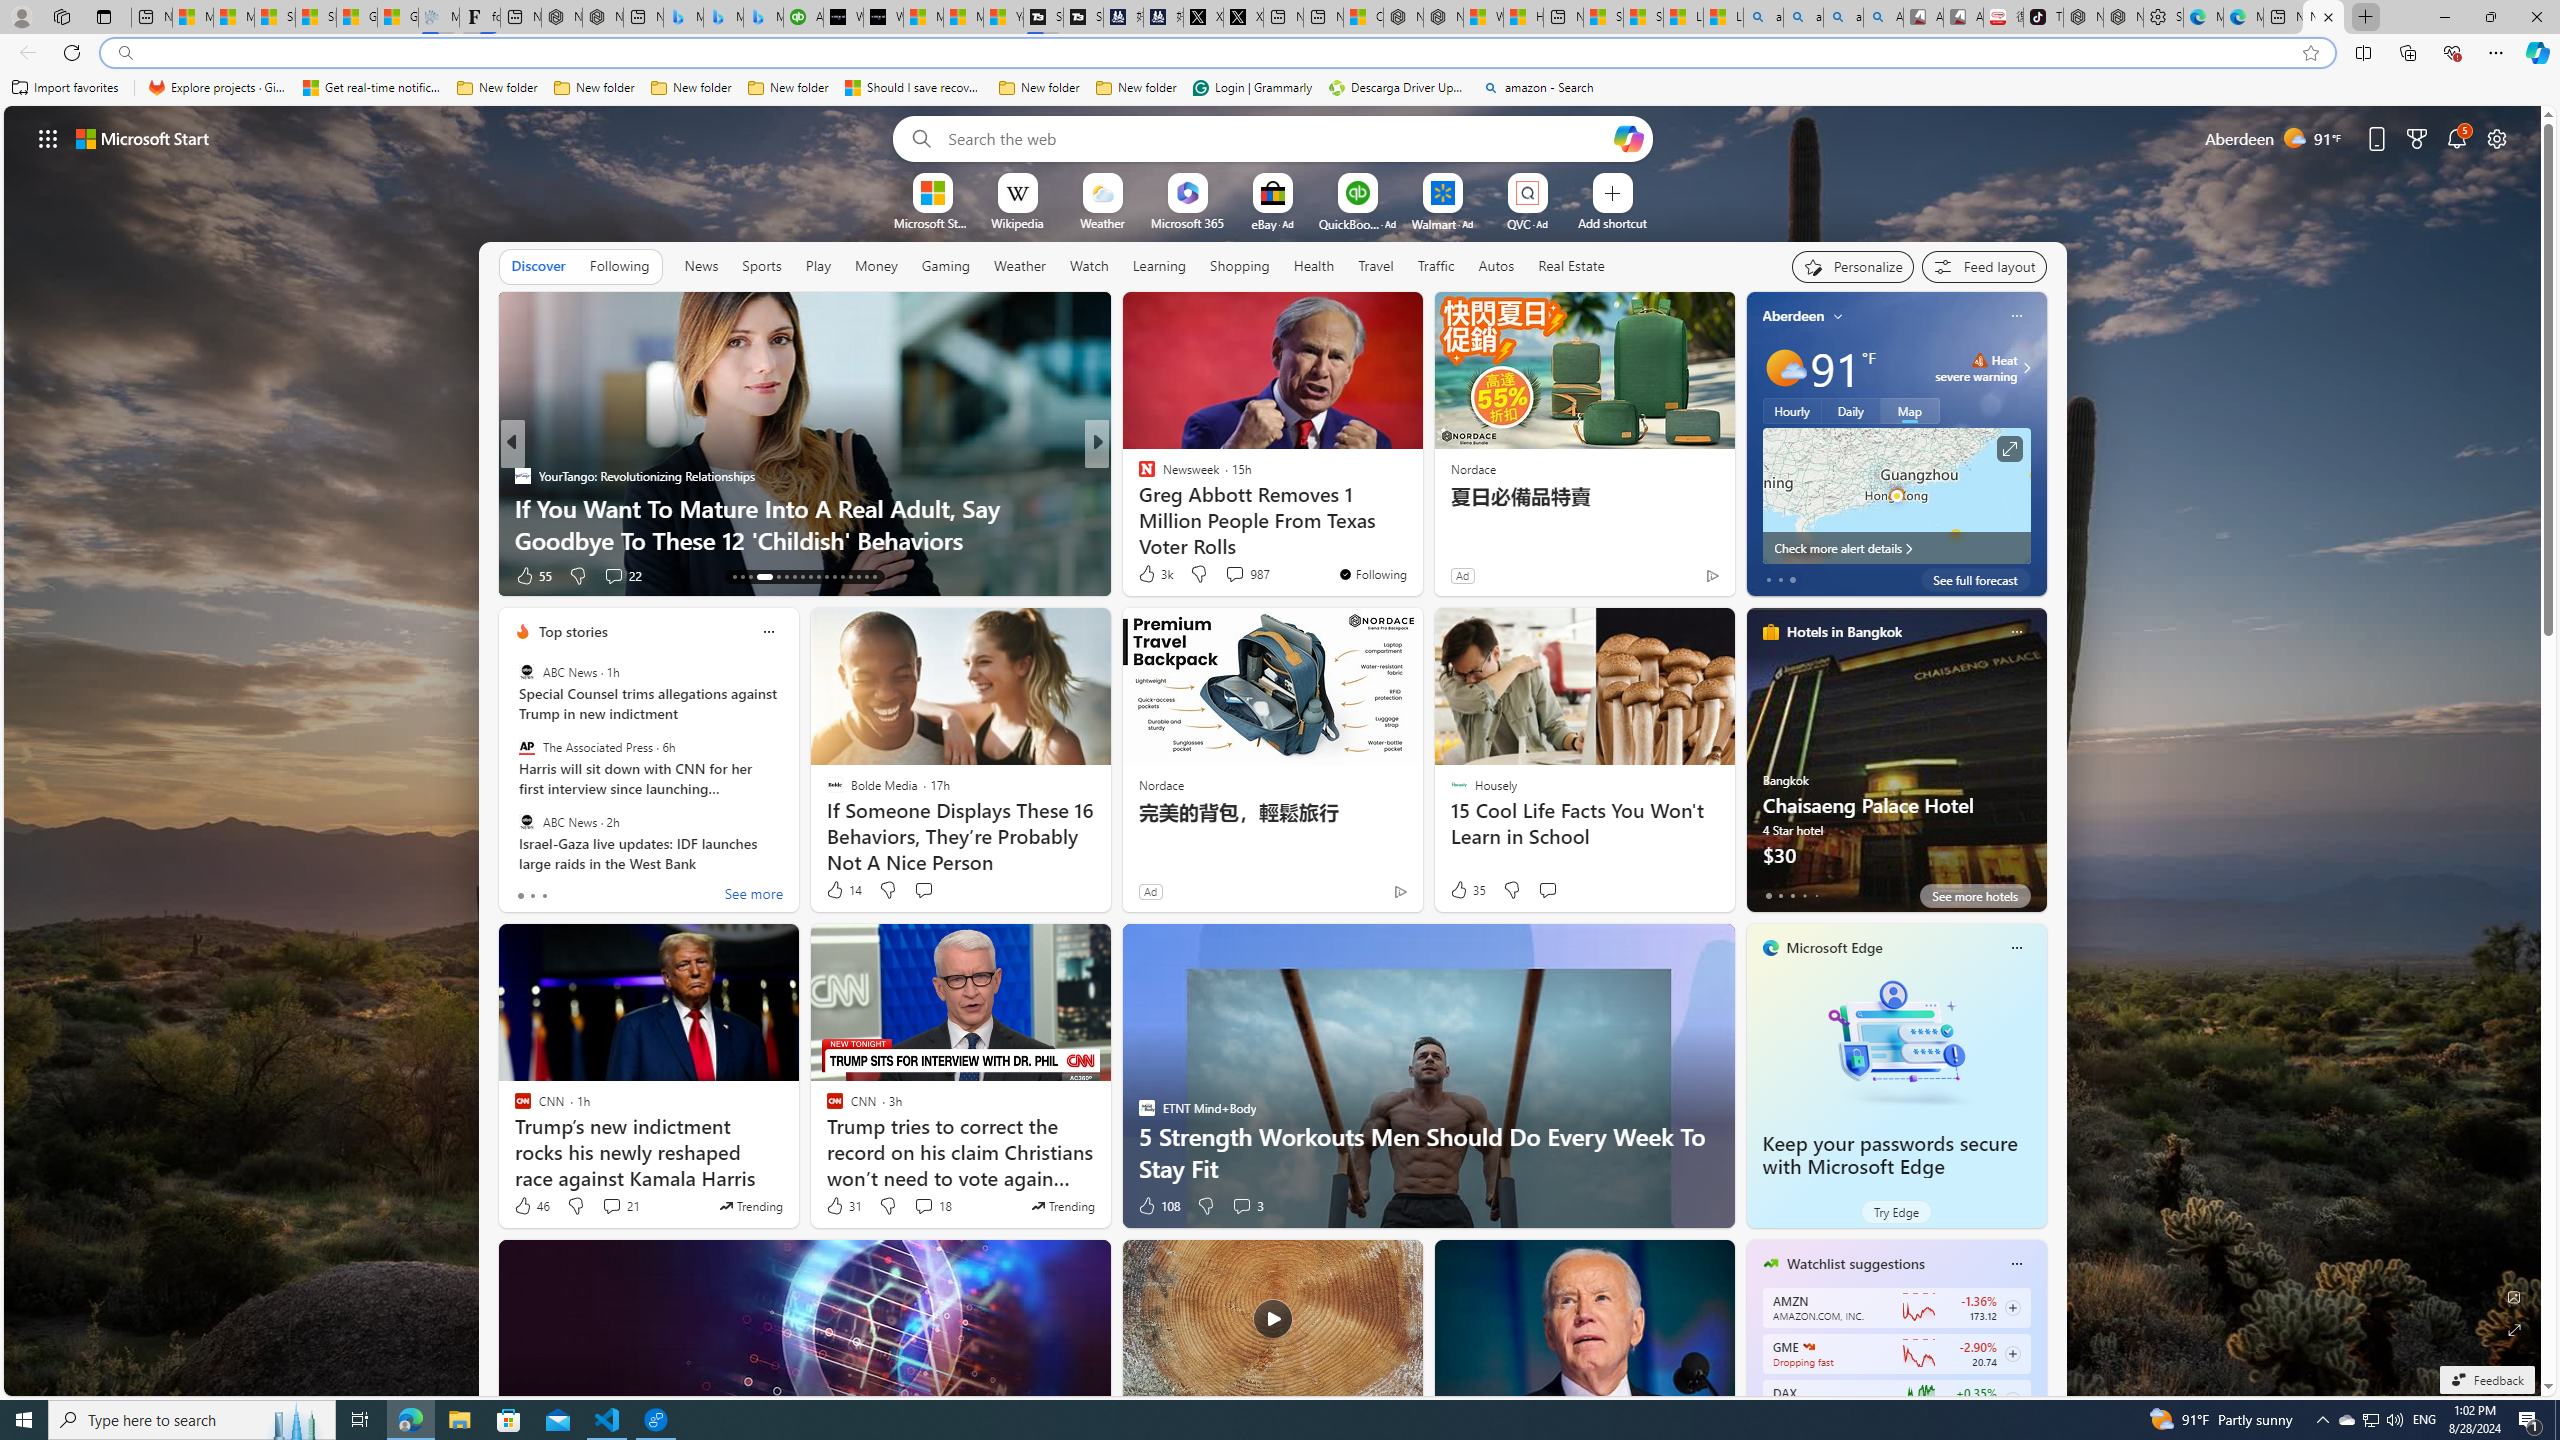 This screenshot has width=2560, height=1440. Describe the element at coordinates (1376, 266) in the screenshot. I see `Travel` at that location.